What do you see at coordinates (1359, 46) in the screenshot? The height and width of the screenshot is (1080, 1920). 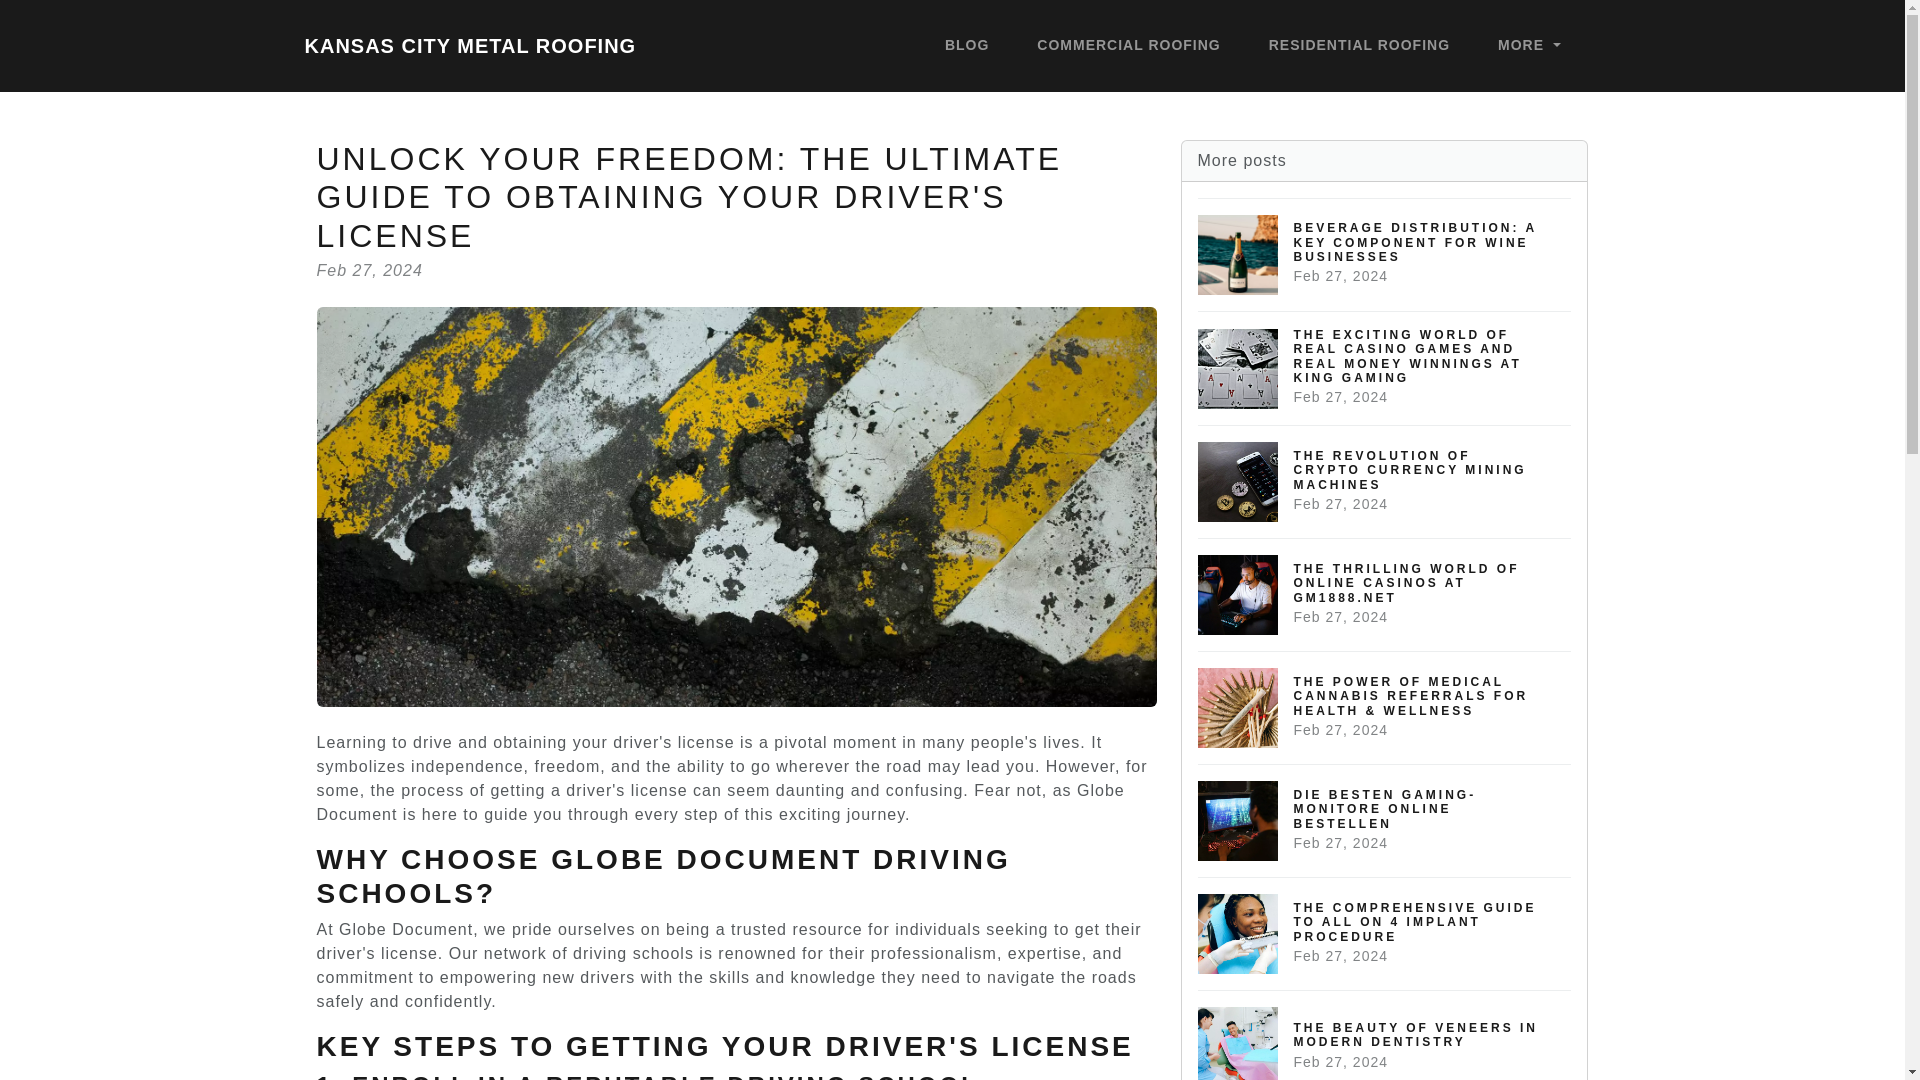 I see `MORE` at bounding box center [1359, 46].